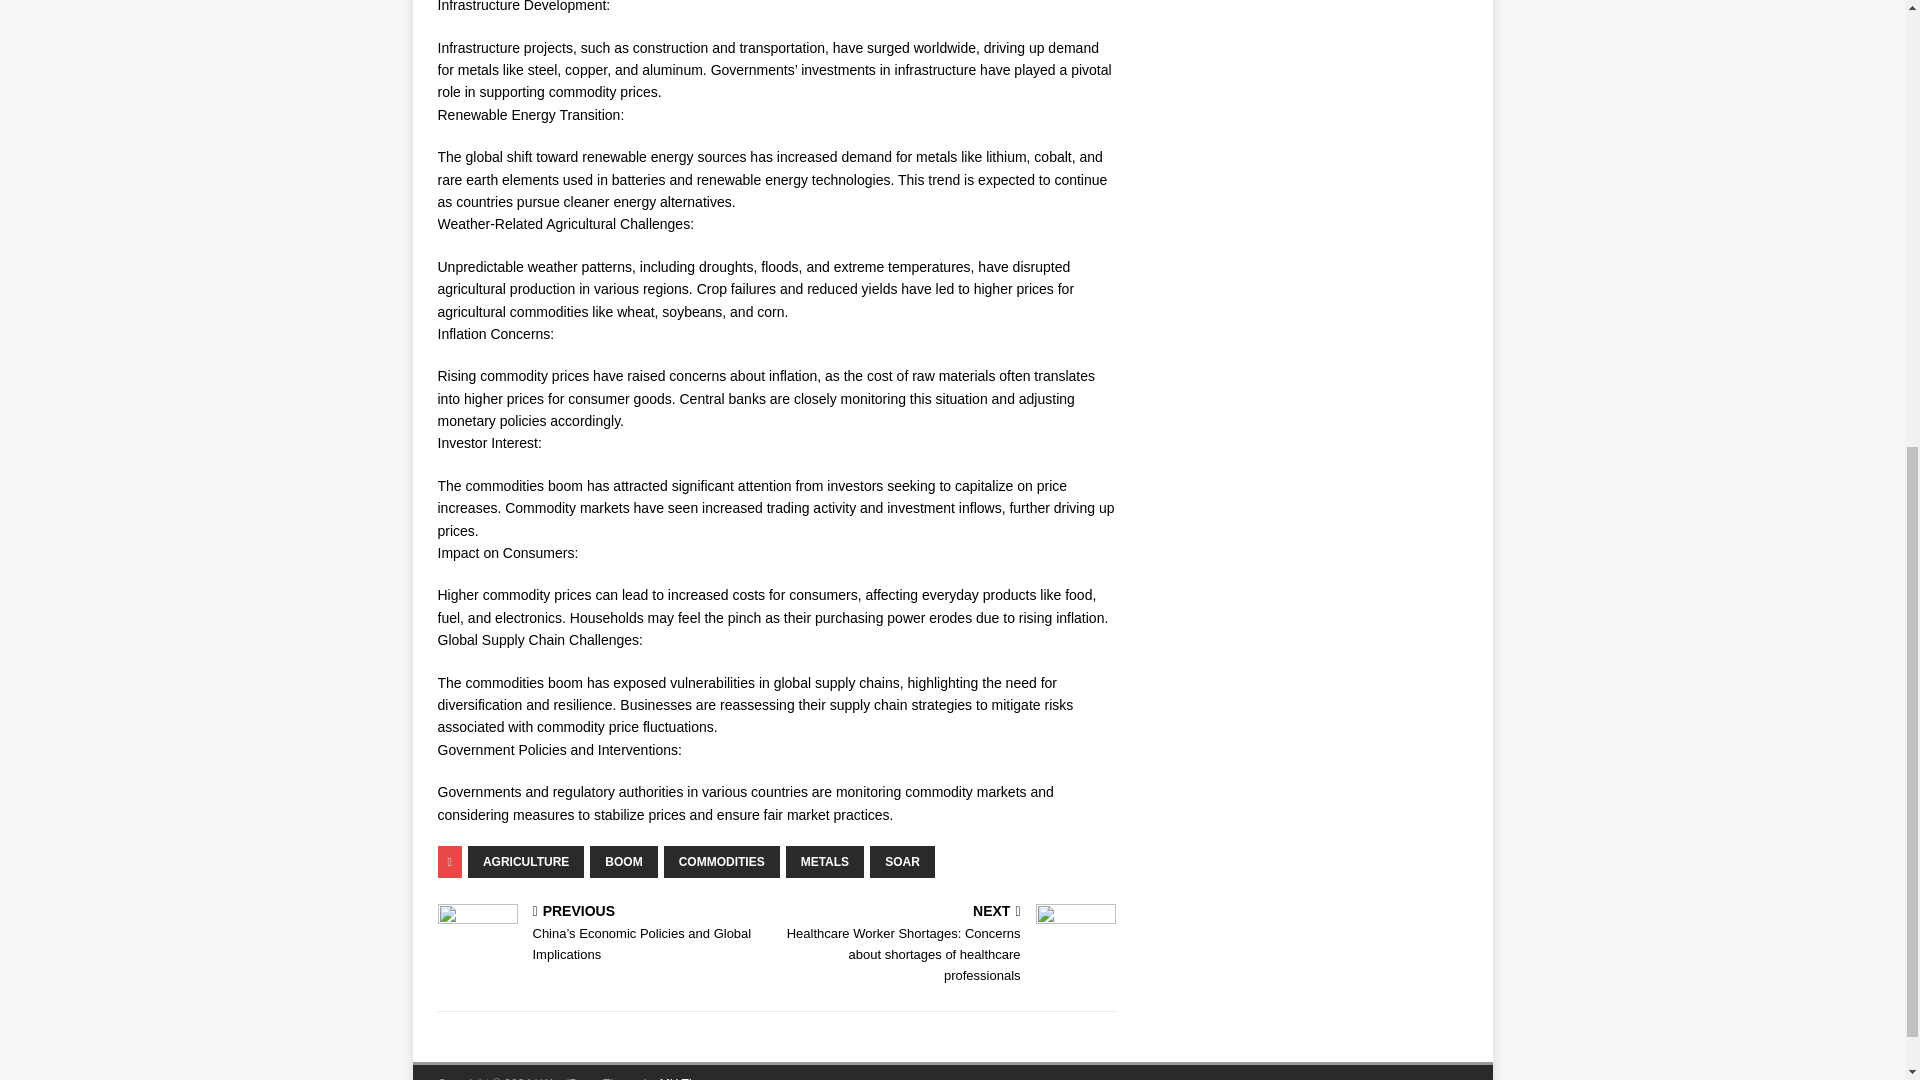  I want to click on SOAR, so click(902, 862).